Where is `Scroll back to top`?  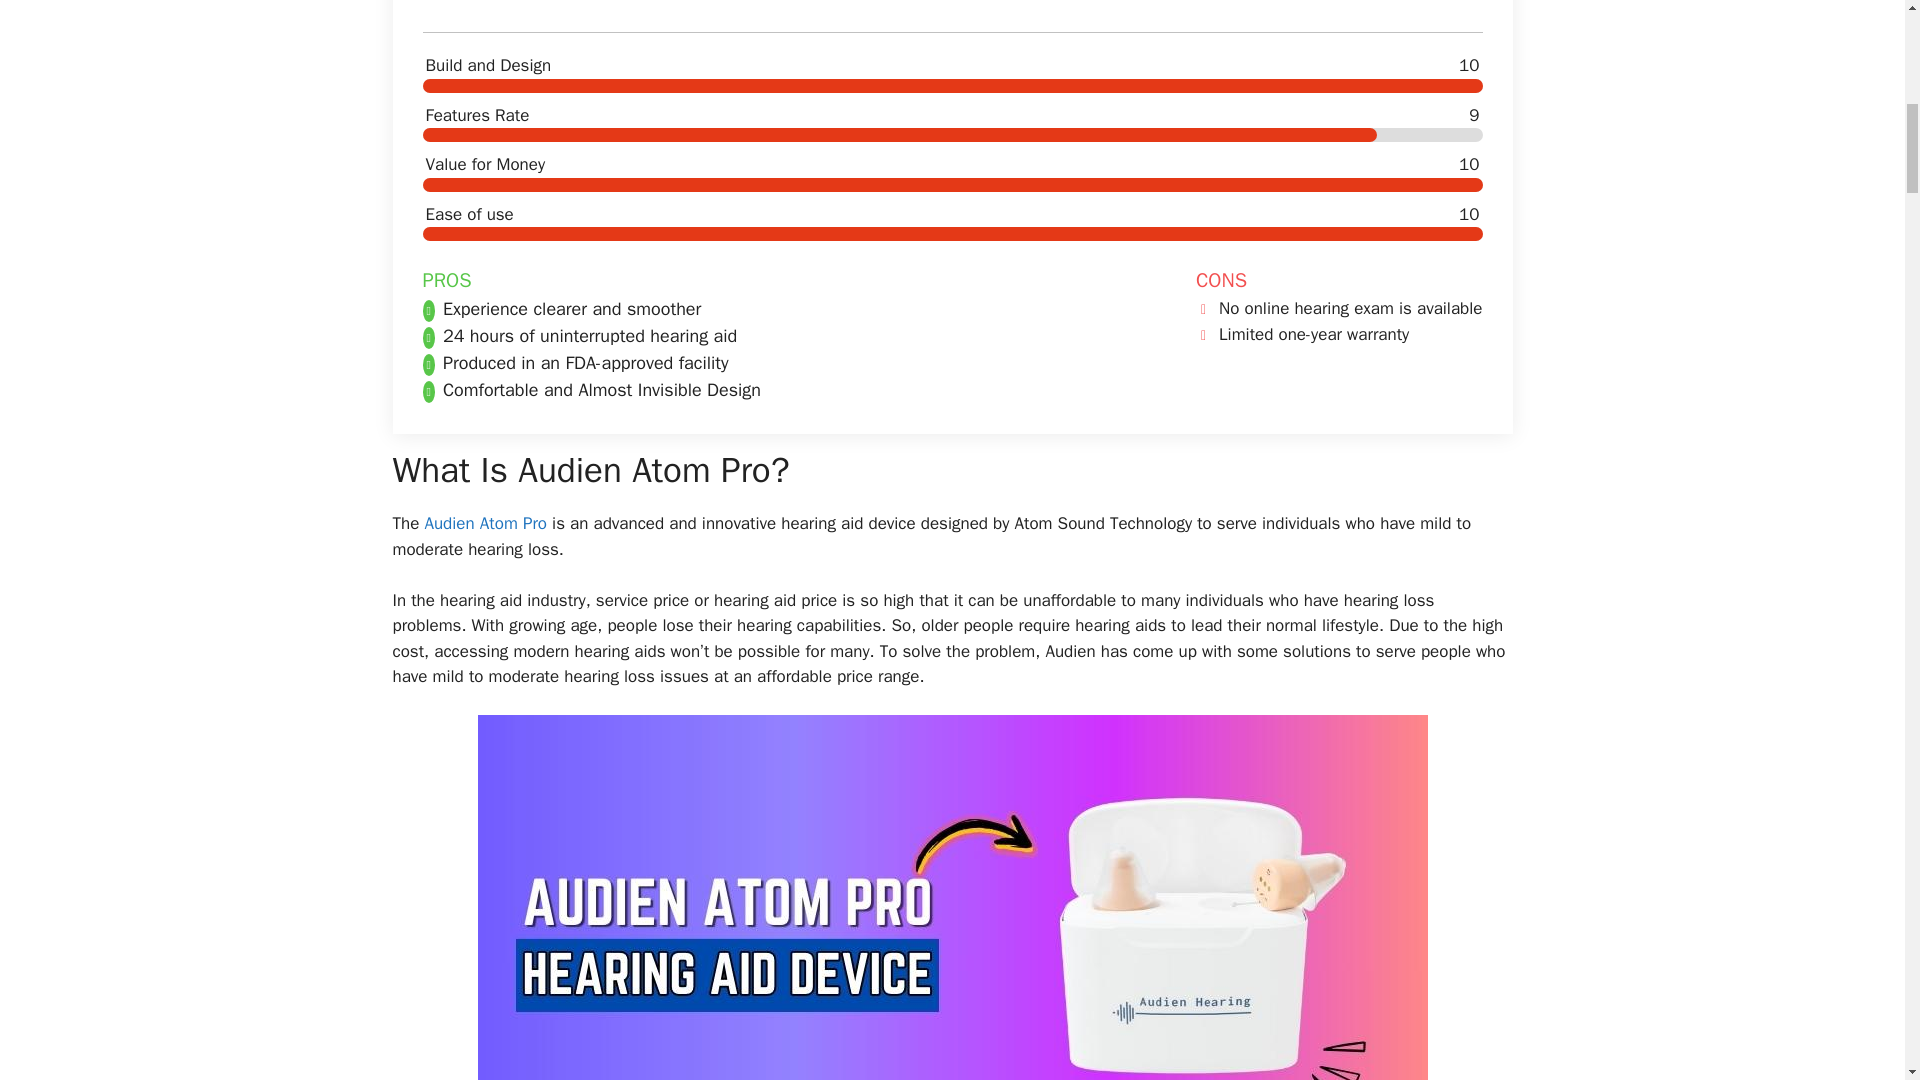 Scroll back to top is located at coordinates (1855, 949).